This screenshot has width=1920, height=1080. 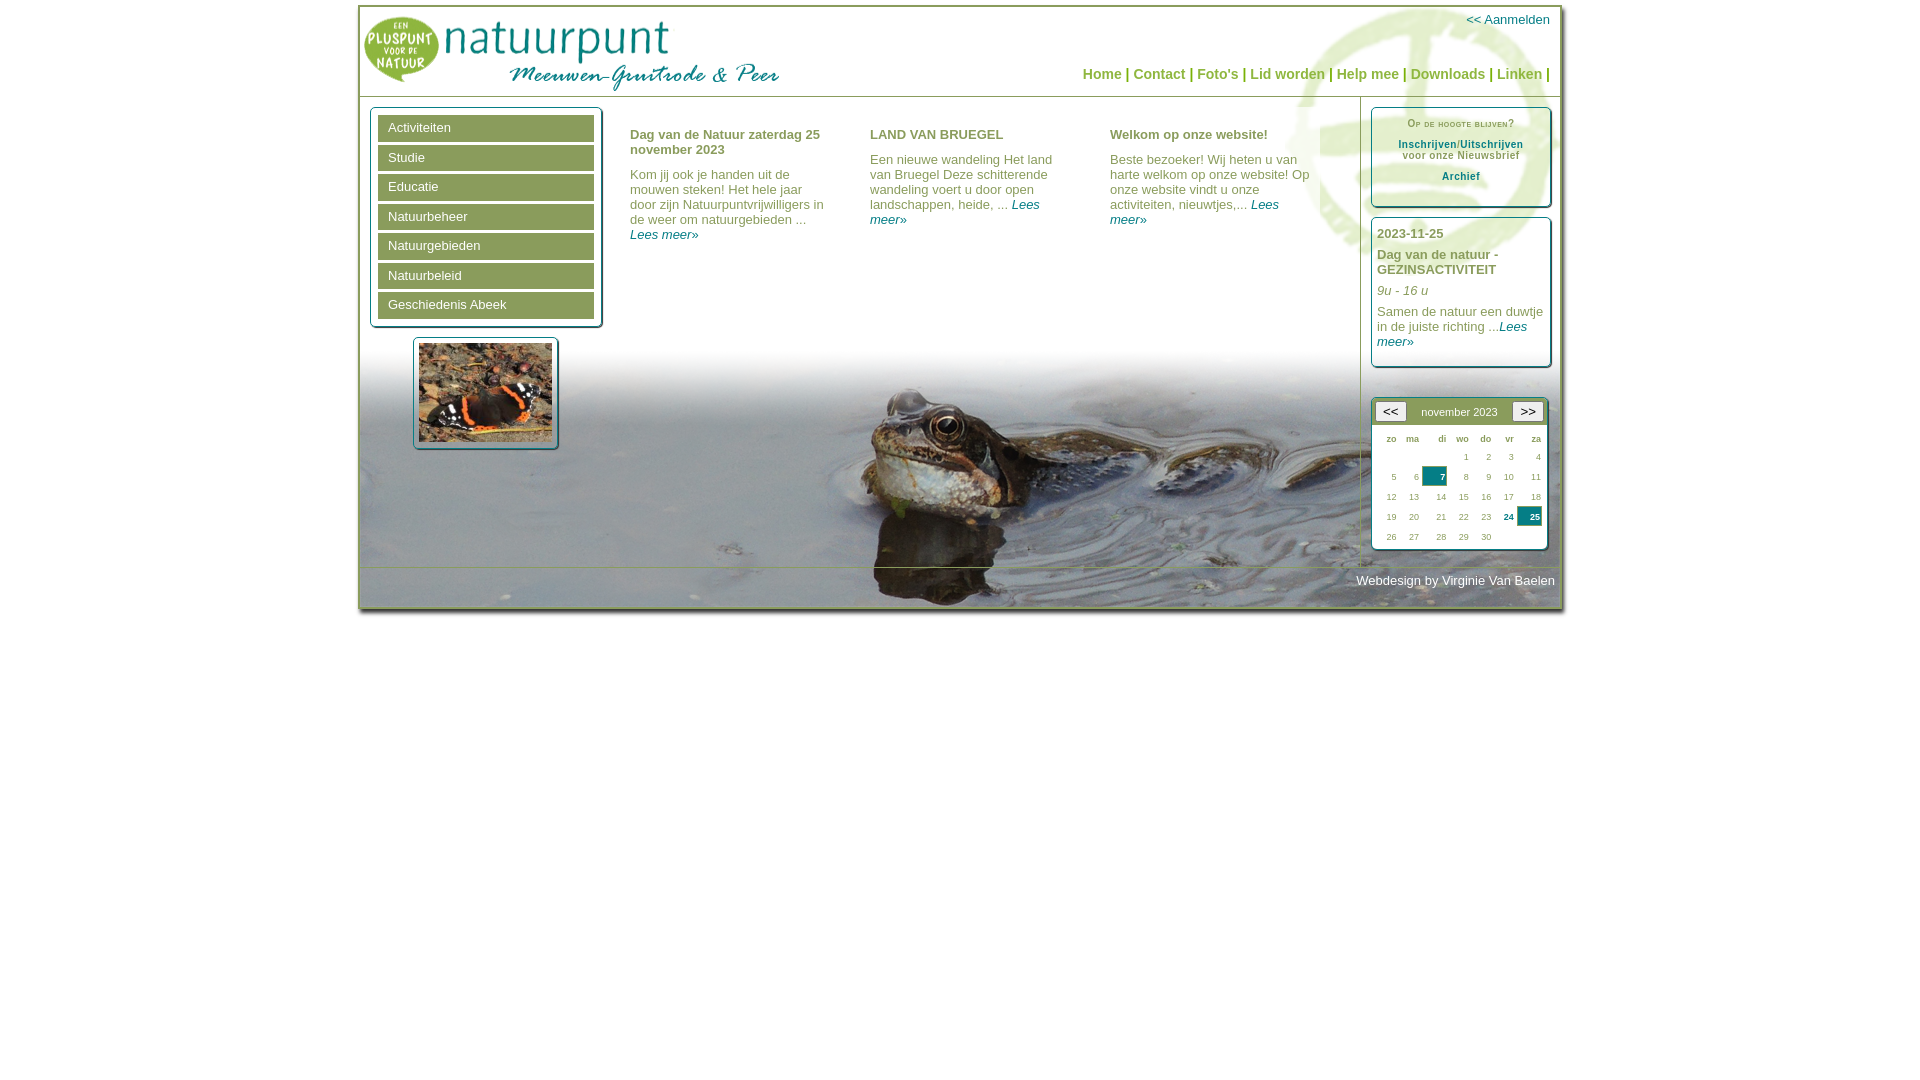 I want to click on Natuurbeleid, so click(x=486, y=276).